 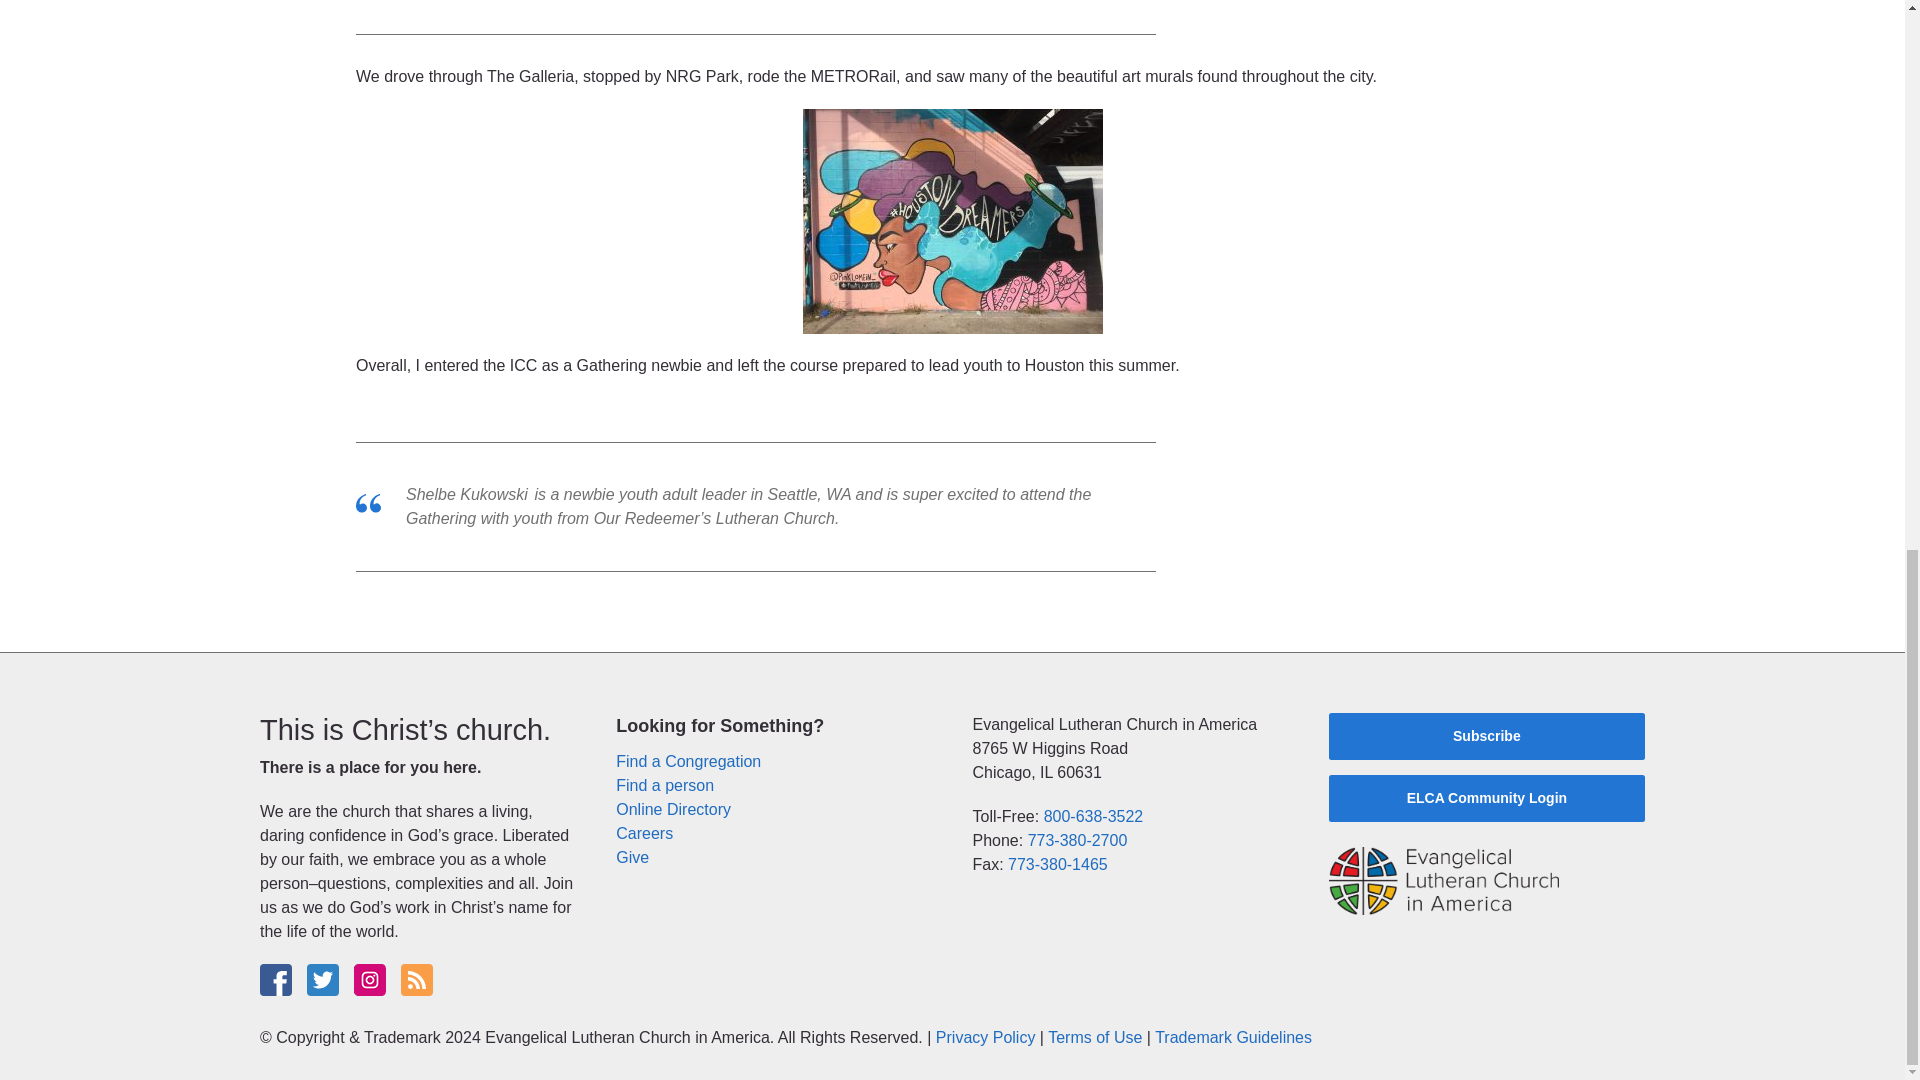 I want to click on Give, so click(x=632, y=857).